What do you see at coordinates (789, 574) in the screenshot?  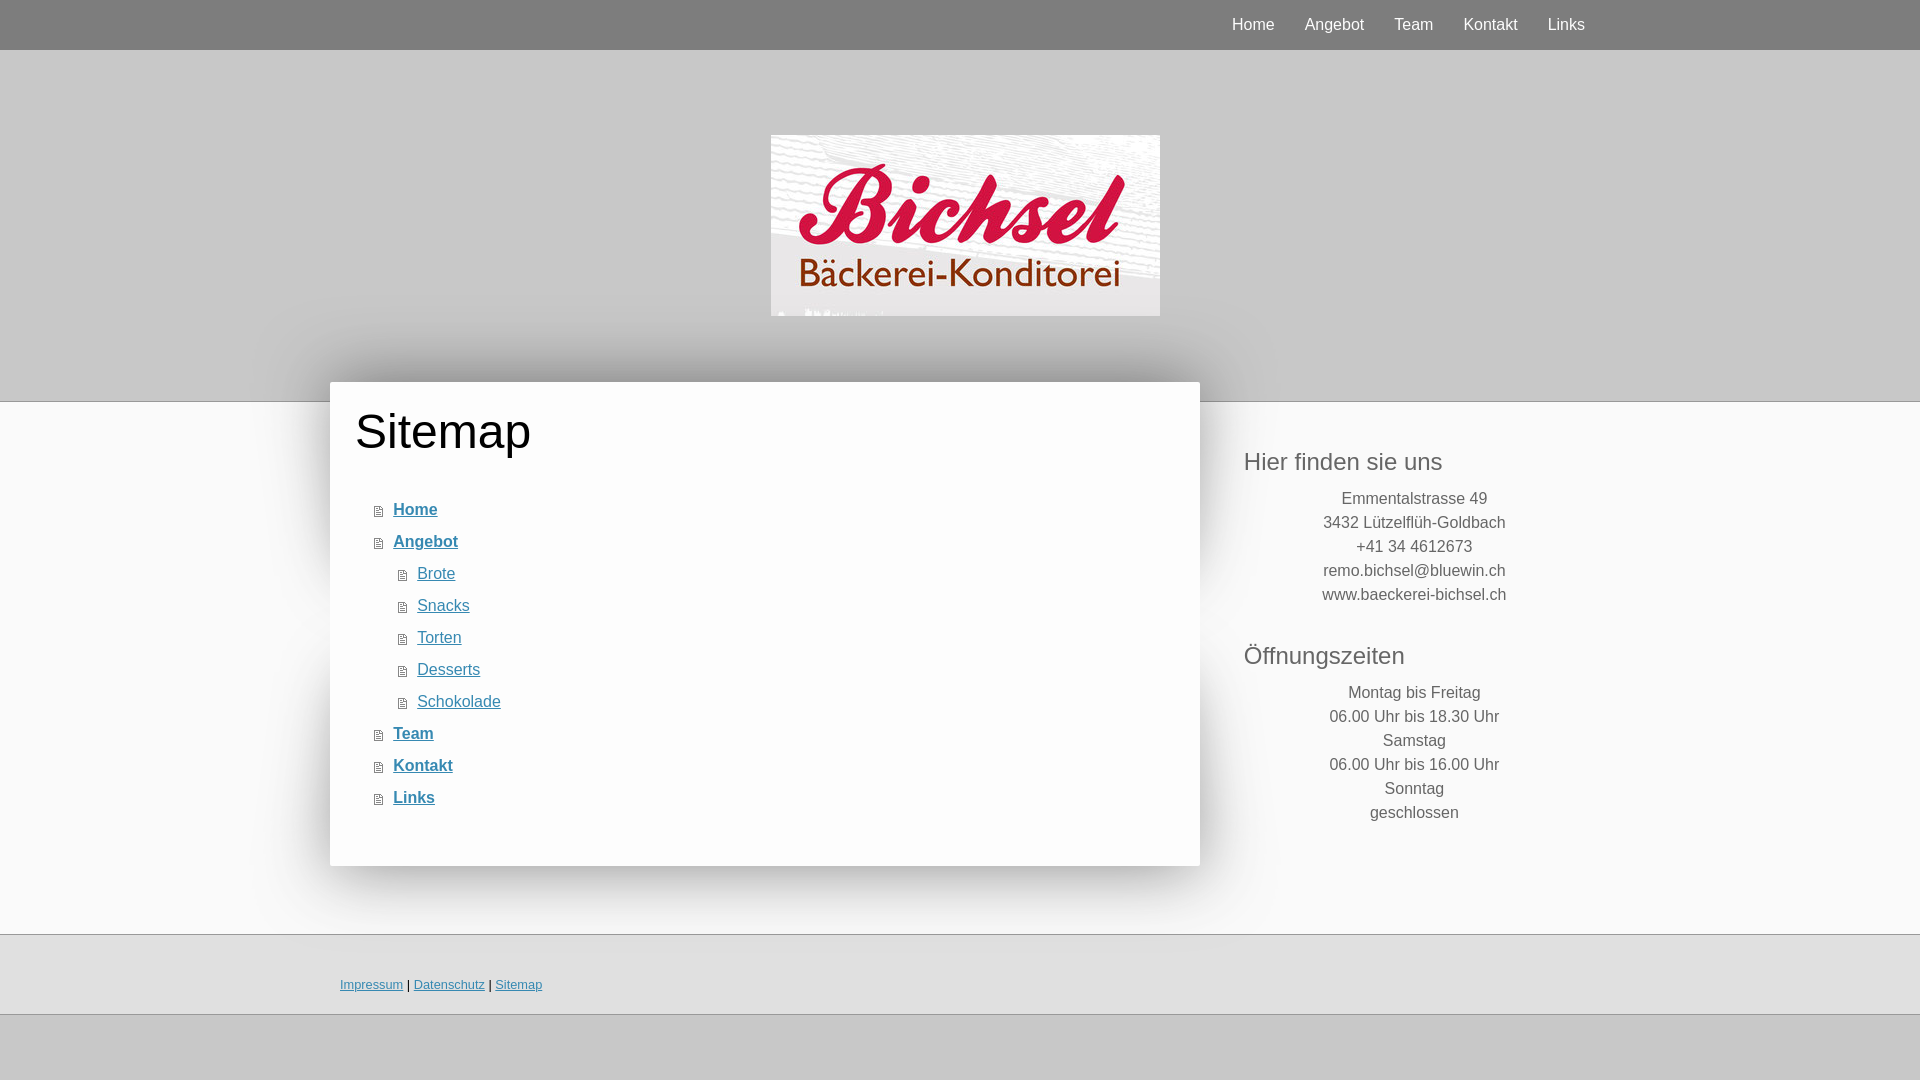 I see `Brote` at bounding box center [789, 574].